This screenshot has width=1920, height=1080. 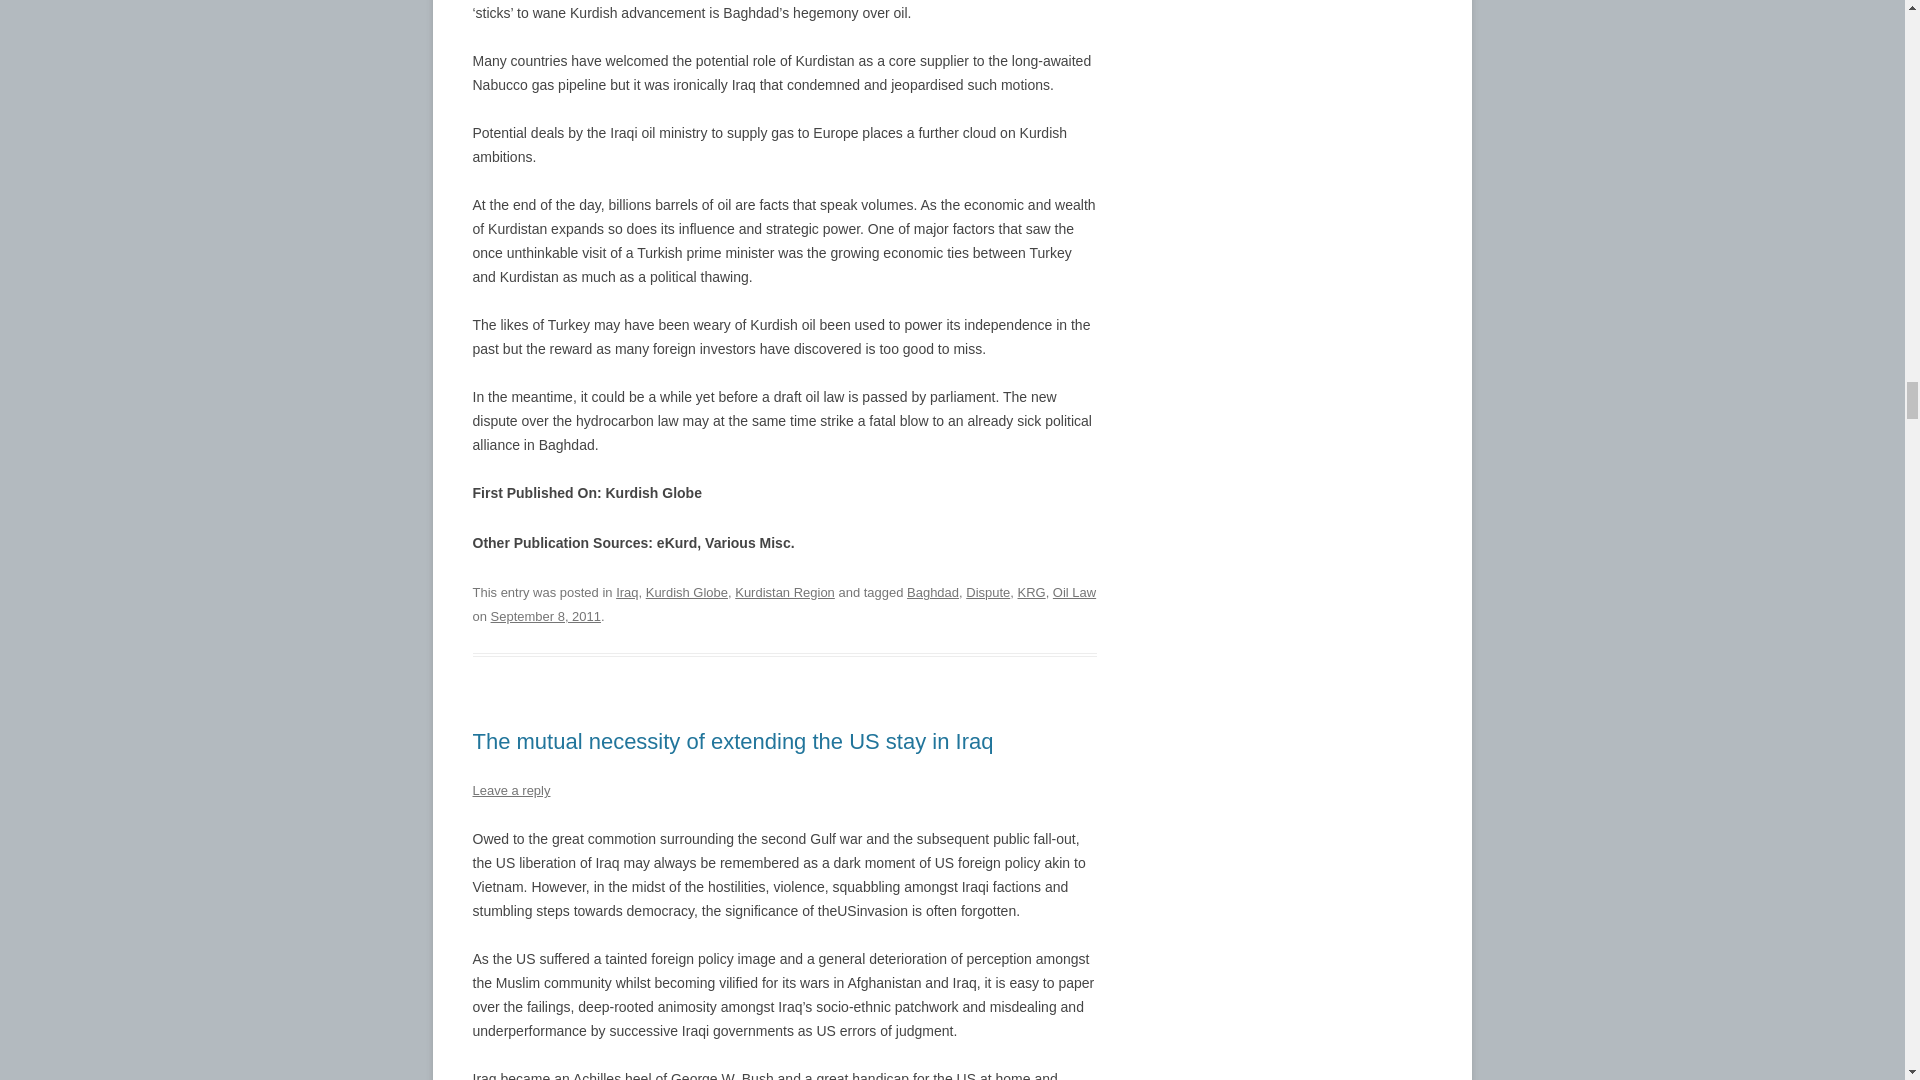 I want to click on 12:00 am, so click(x=546, y=616).